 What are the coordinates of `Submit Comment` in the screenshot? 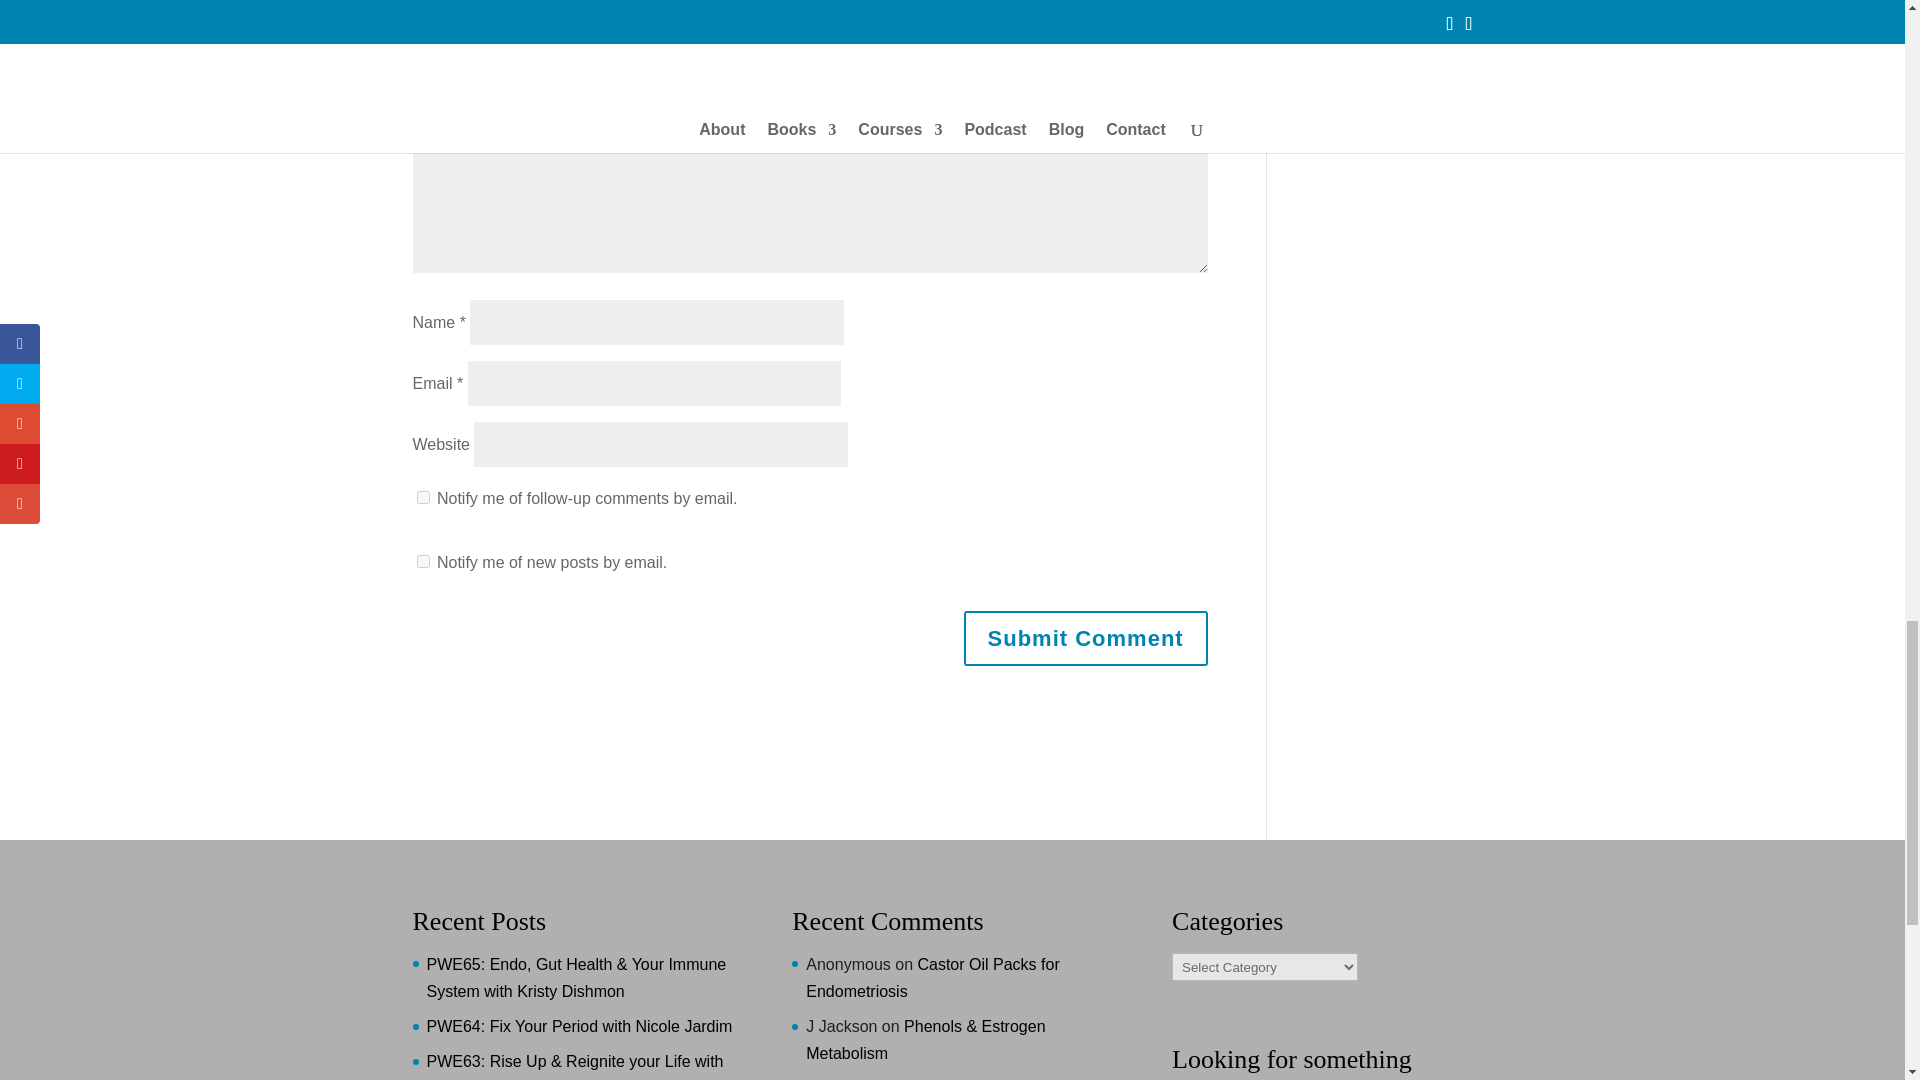 It's located at (1085, 638).